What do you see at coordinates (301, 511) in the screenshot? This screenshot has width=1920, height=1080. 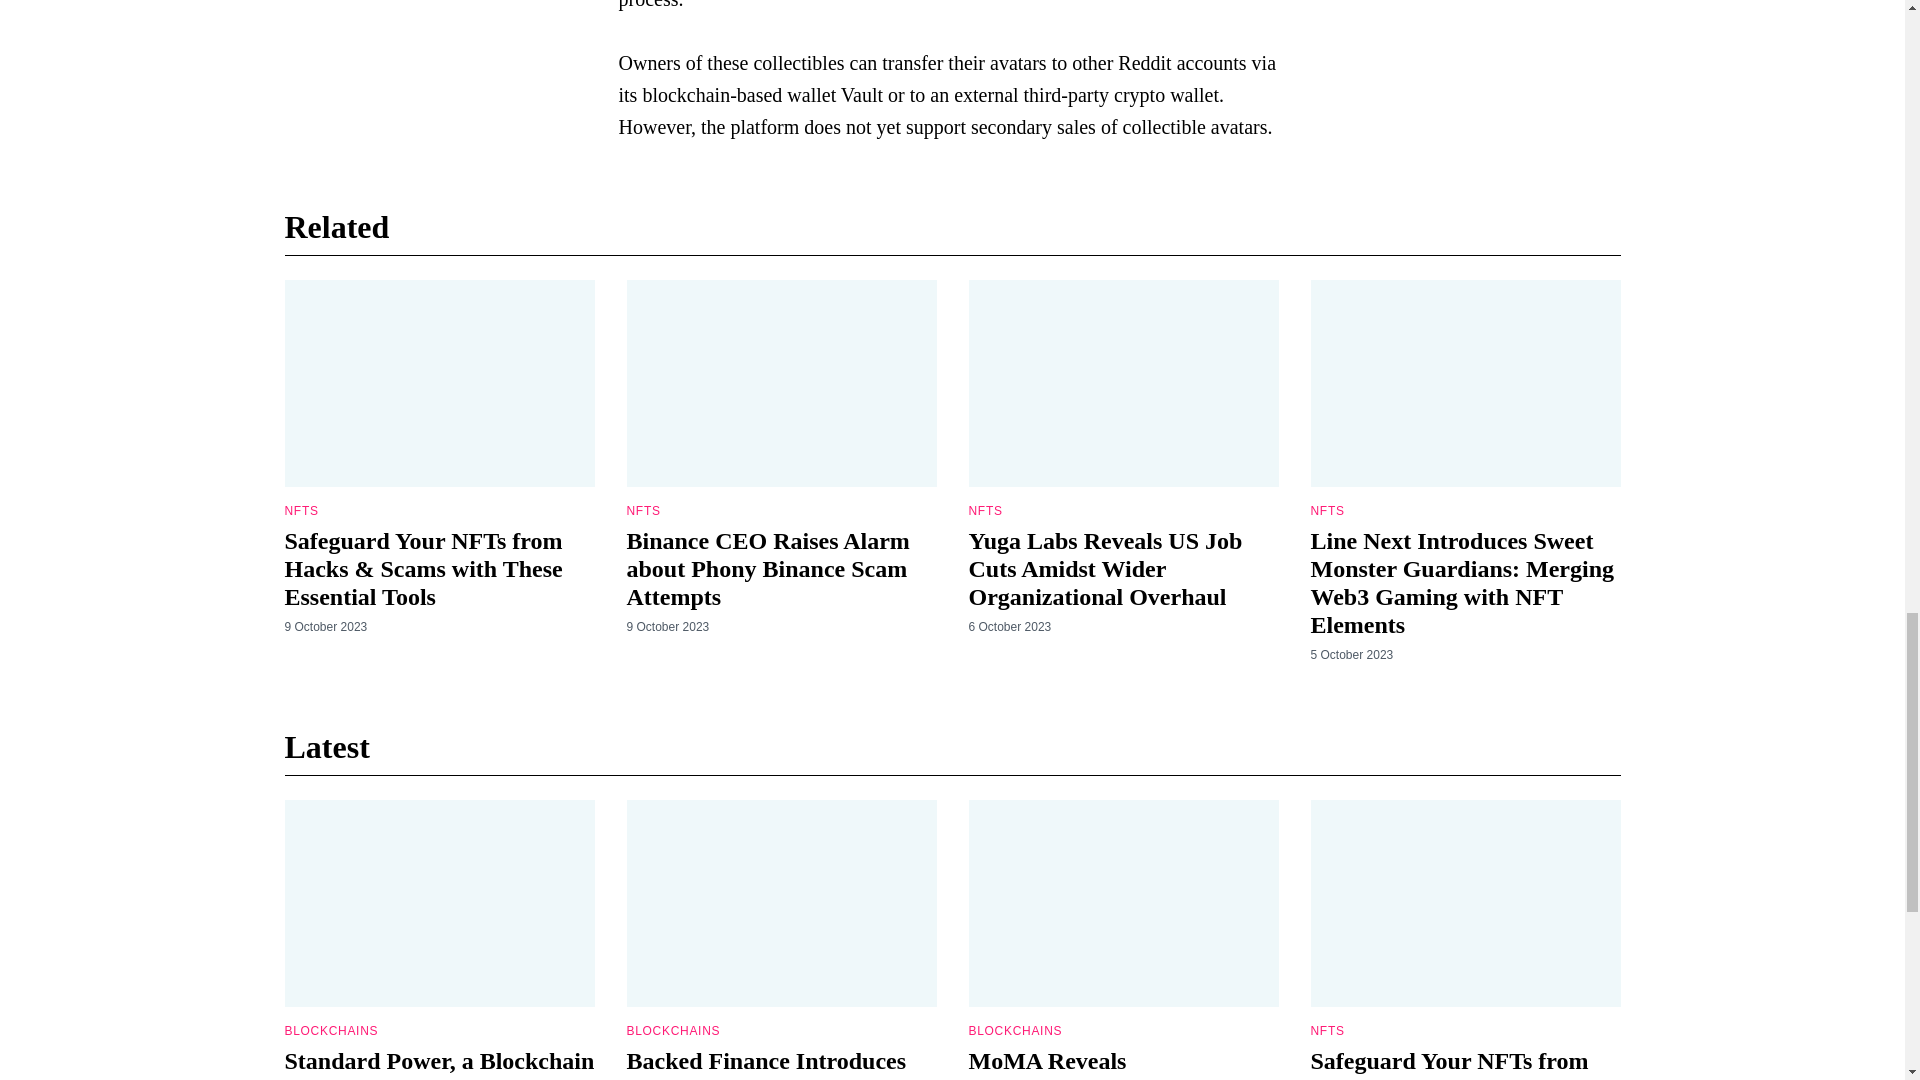 I see `NFTS` at bounding box center [301, 511].